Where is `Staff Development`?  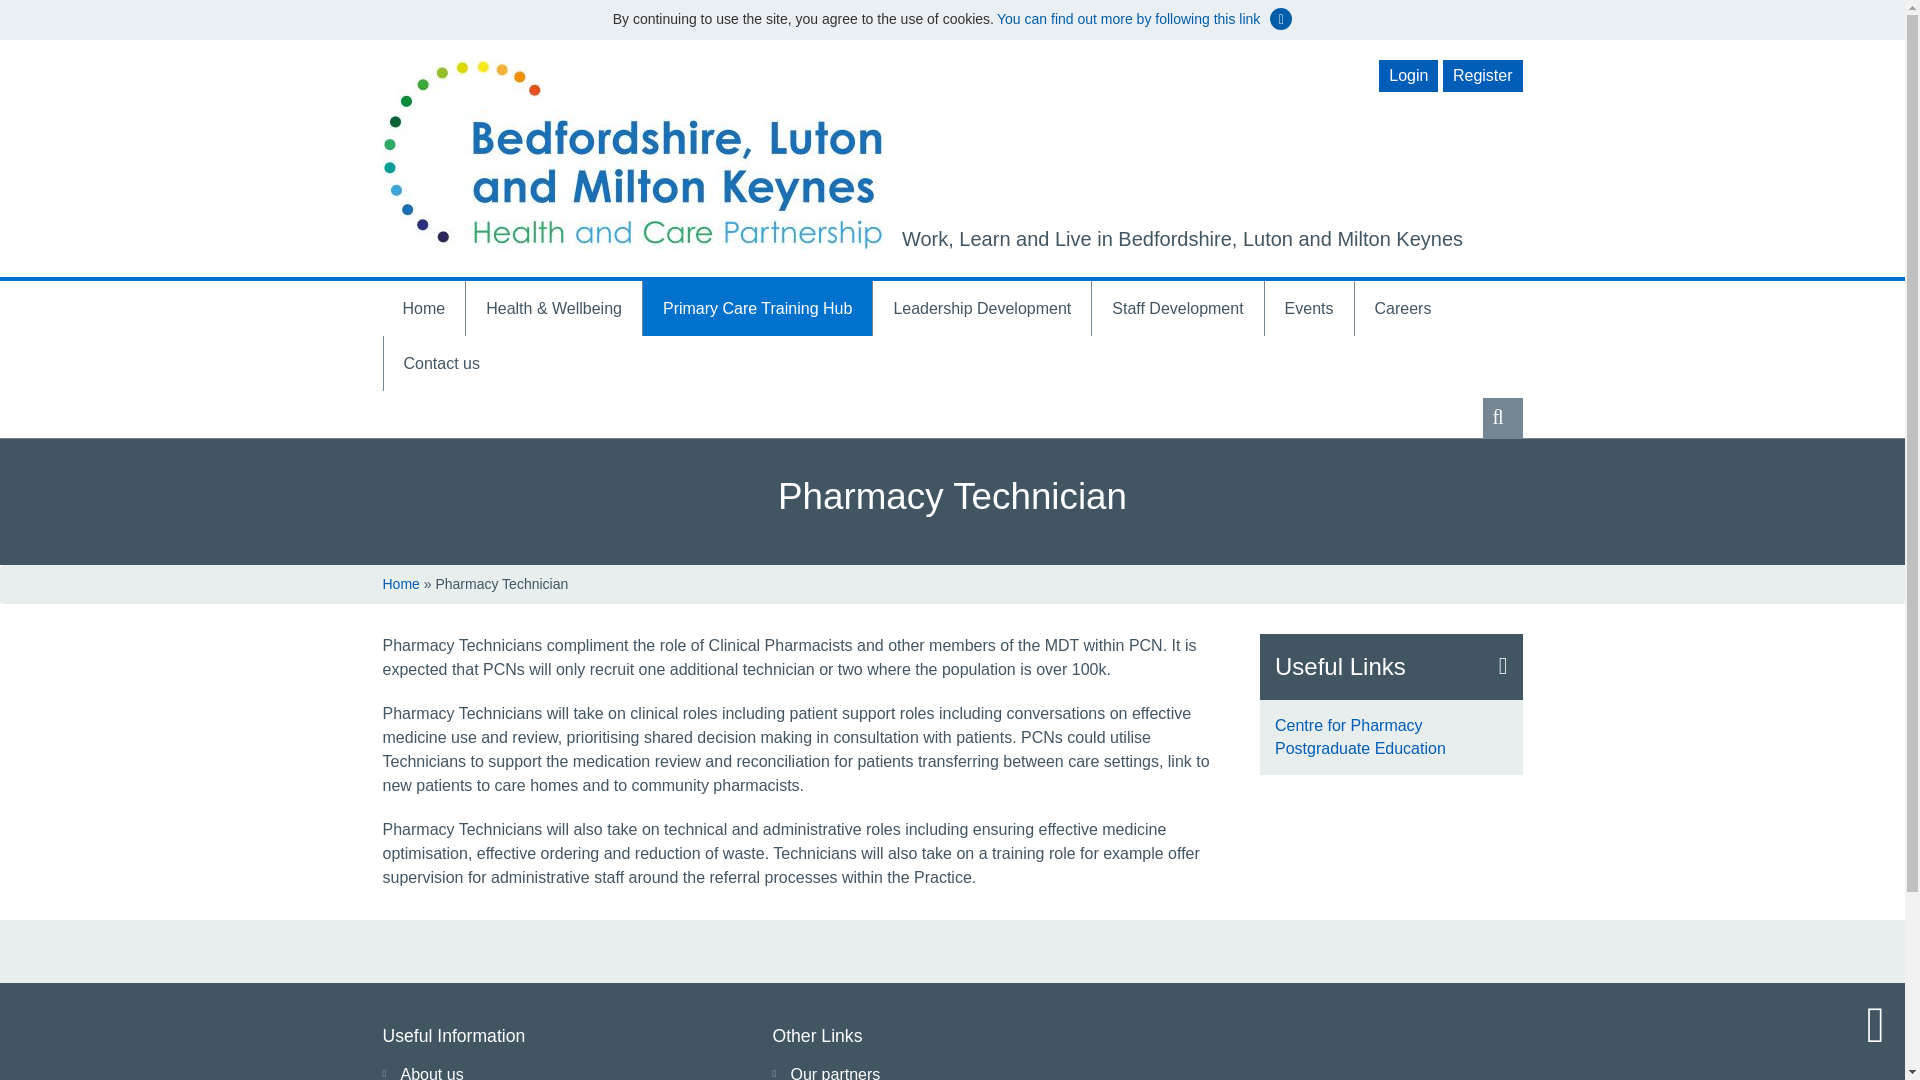
Staff Development is located at coordinates (1178, 308).